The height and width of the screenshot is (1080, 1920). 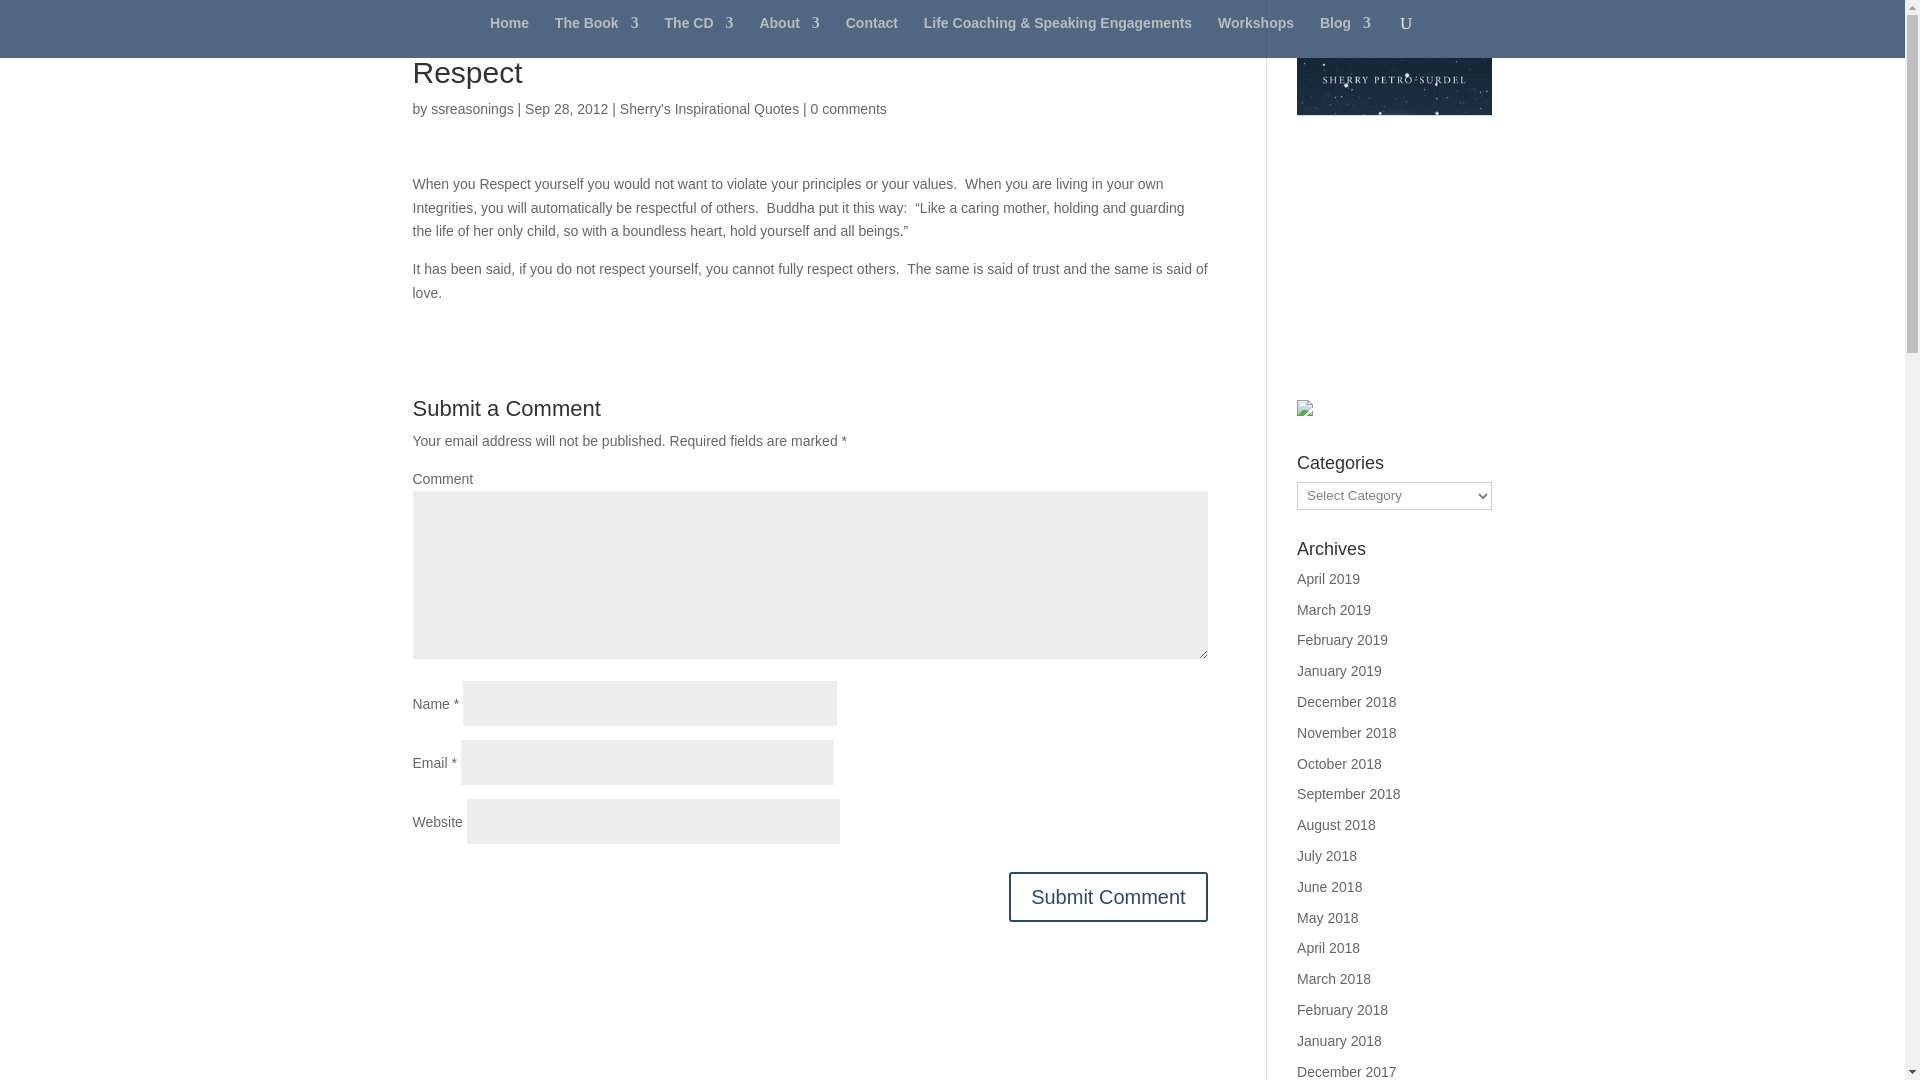 What do you see at coordinates (1347, 702) in the screenshot?
I see `December 2018` at bounding box center [1347, 702].